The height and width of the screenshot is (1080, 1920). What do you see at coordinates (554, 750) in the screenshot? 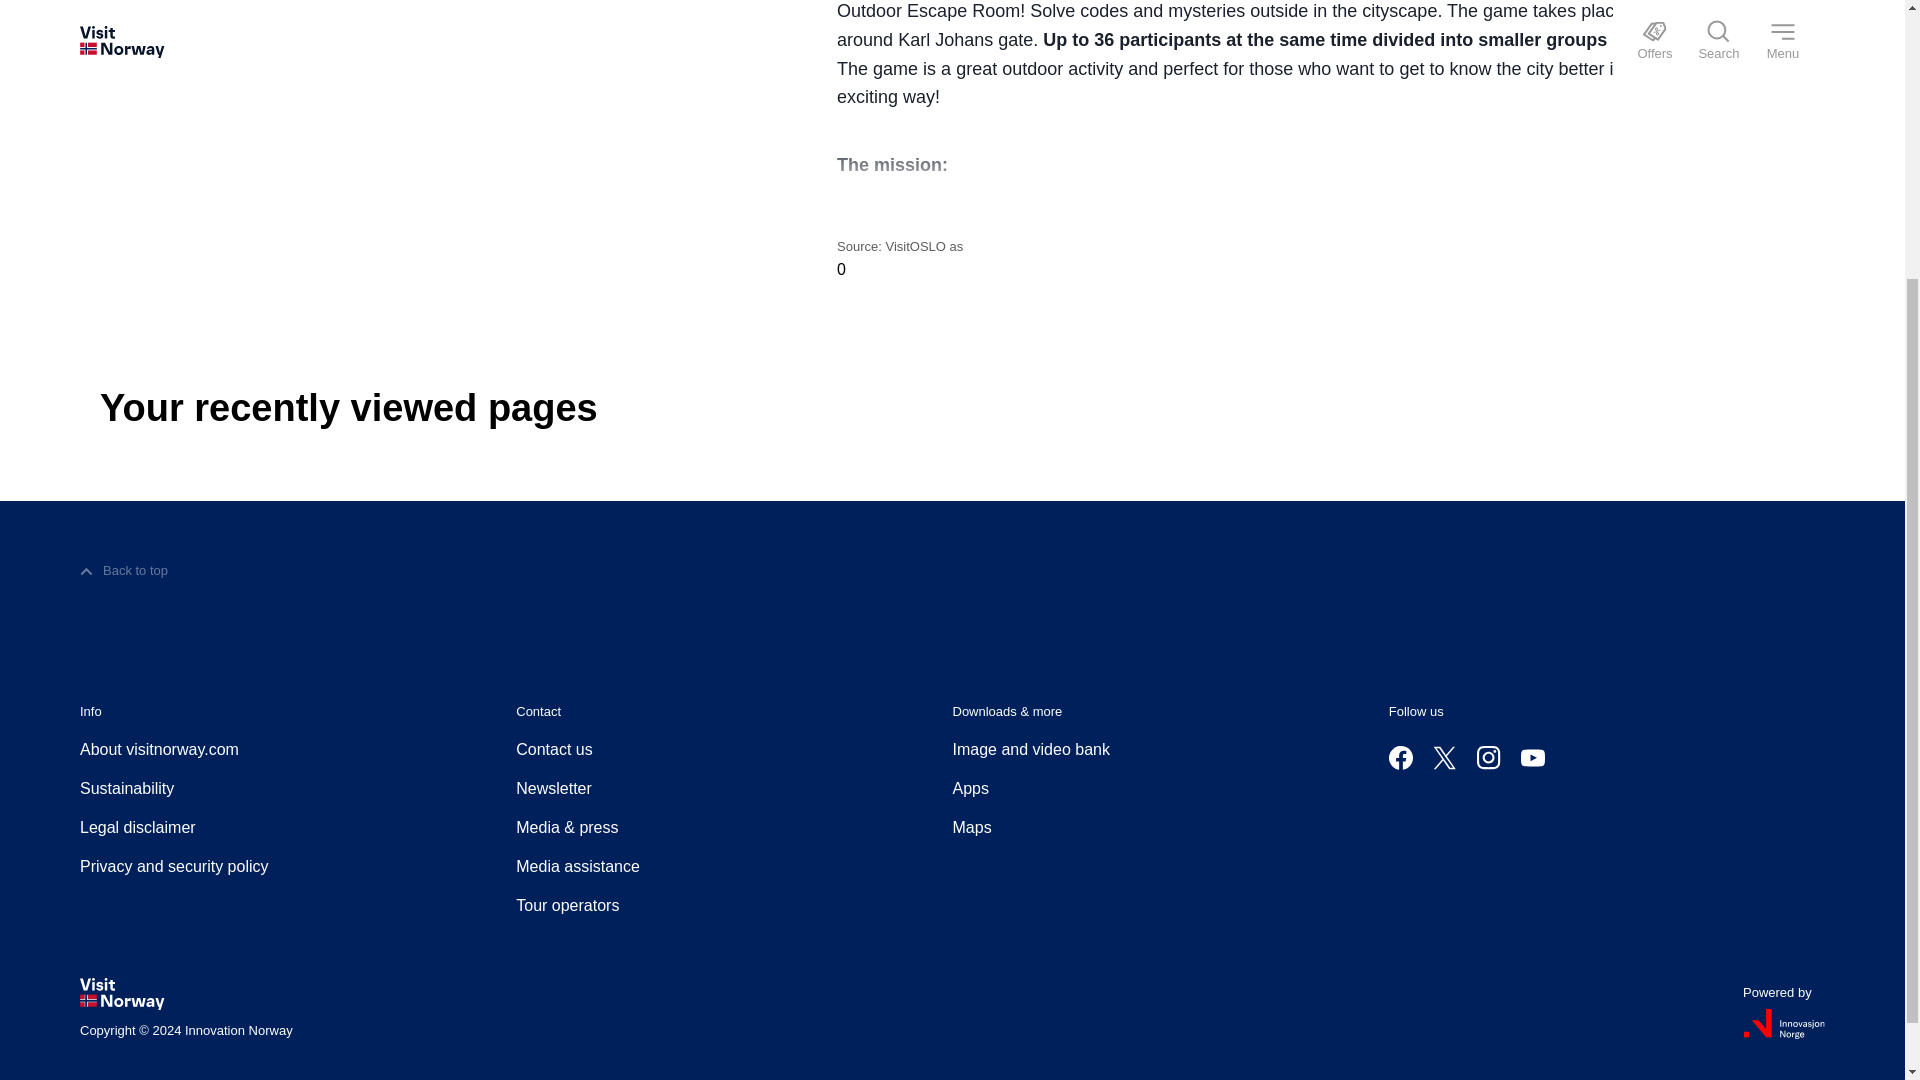
I see `Contact us` at bounding box center [554, 750].